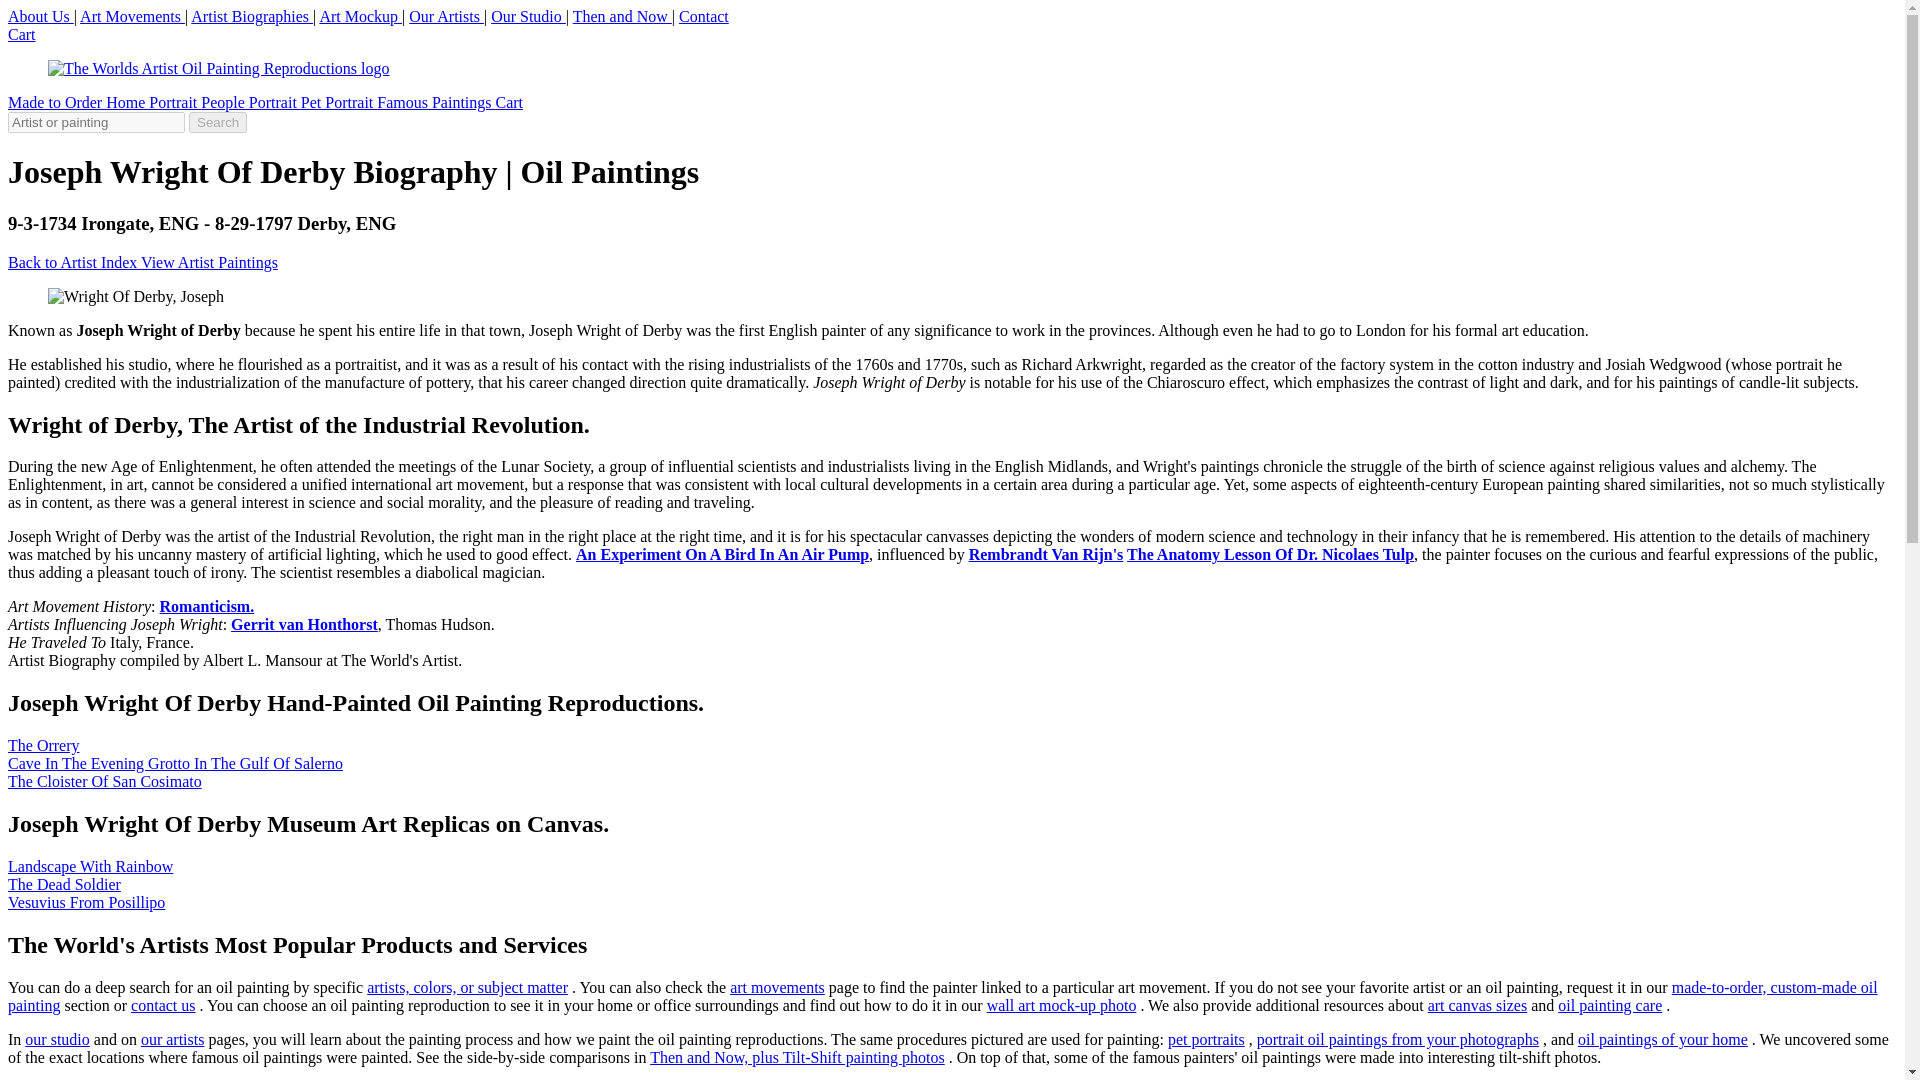  Describe the element at coordinates (467, 986) in the screenshot. I see `artists, colors, or subject matter` at that location.